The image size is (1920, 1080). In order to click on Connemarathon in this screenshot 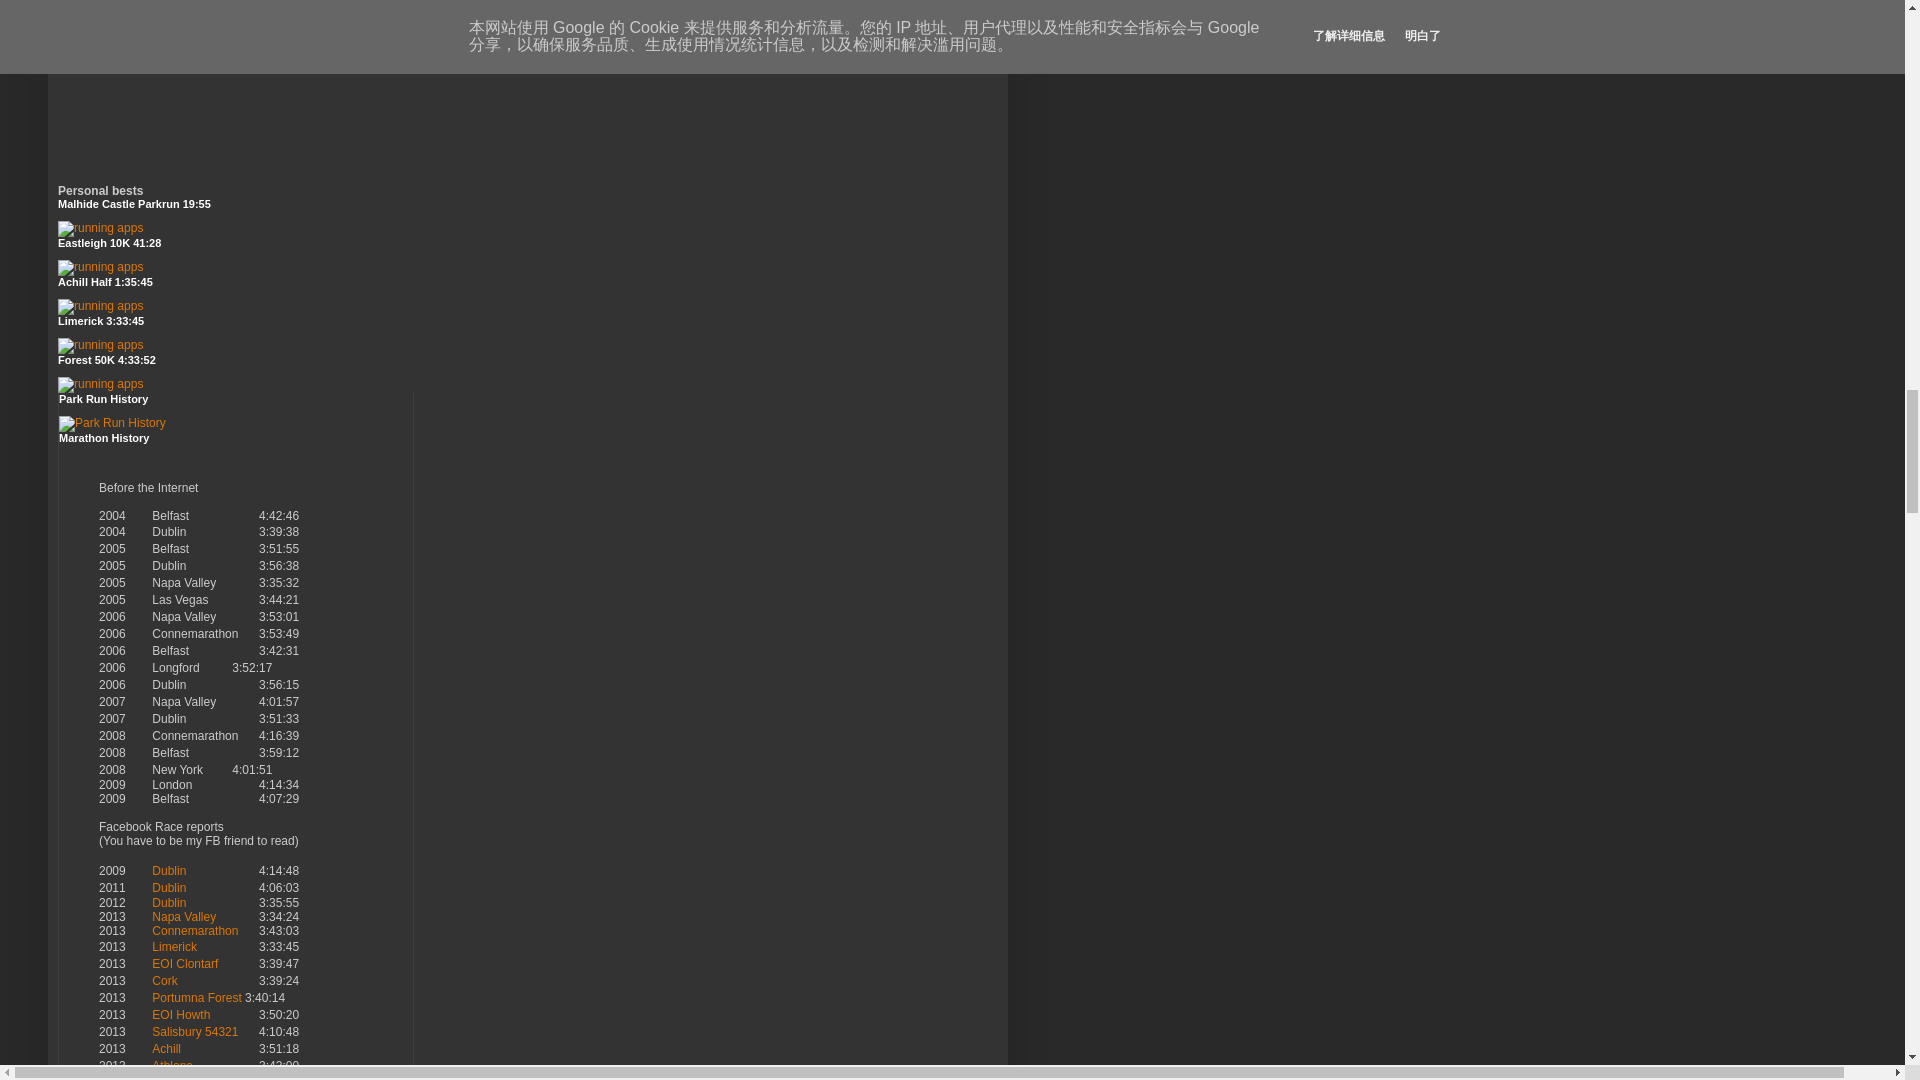, I will do `click(194, 931)`.